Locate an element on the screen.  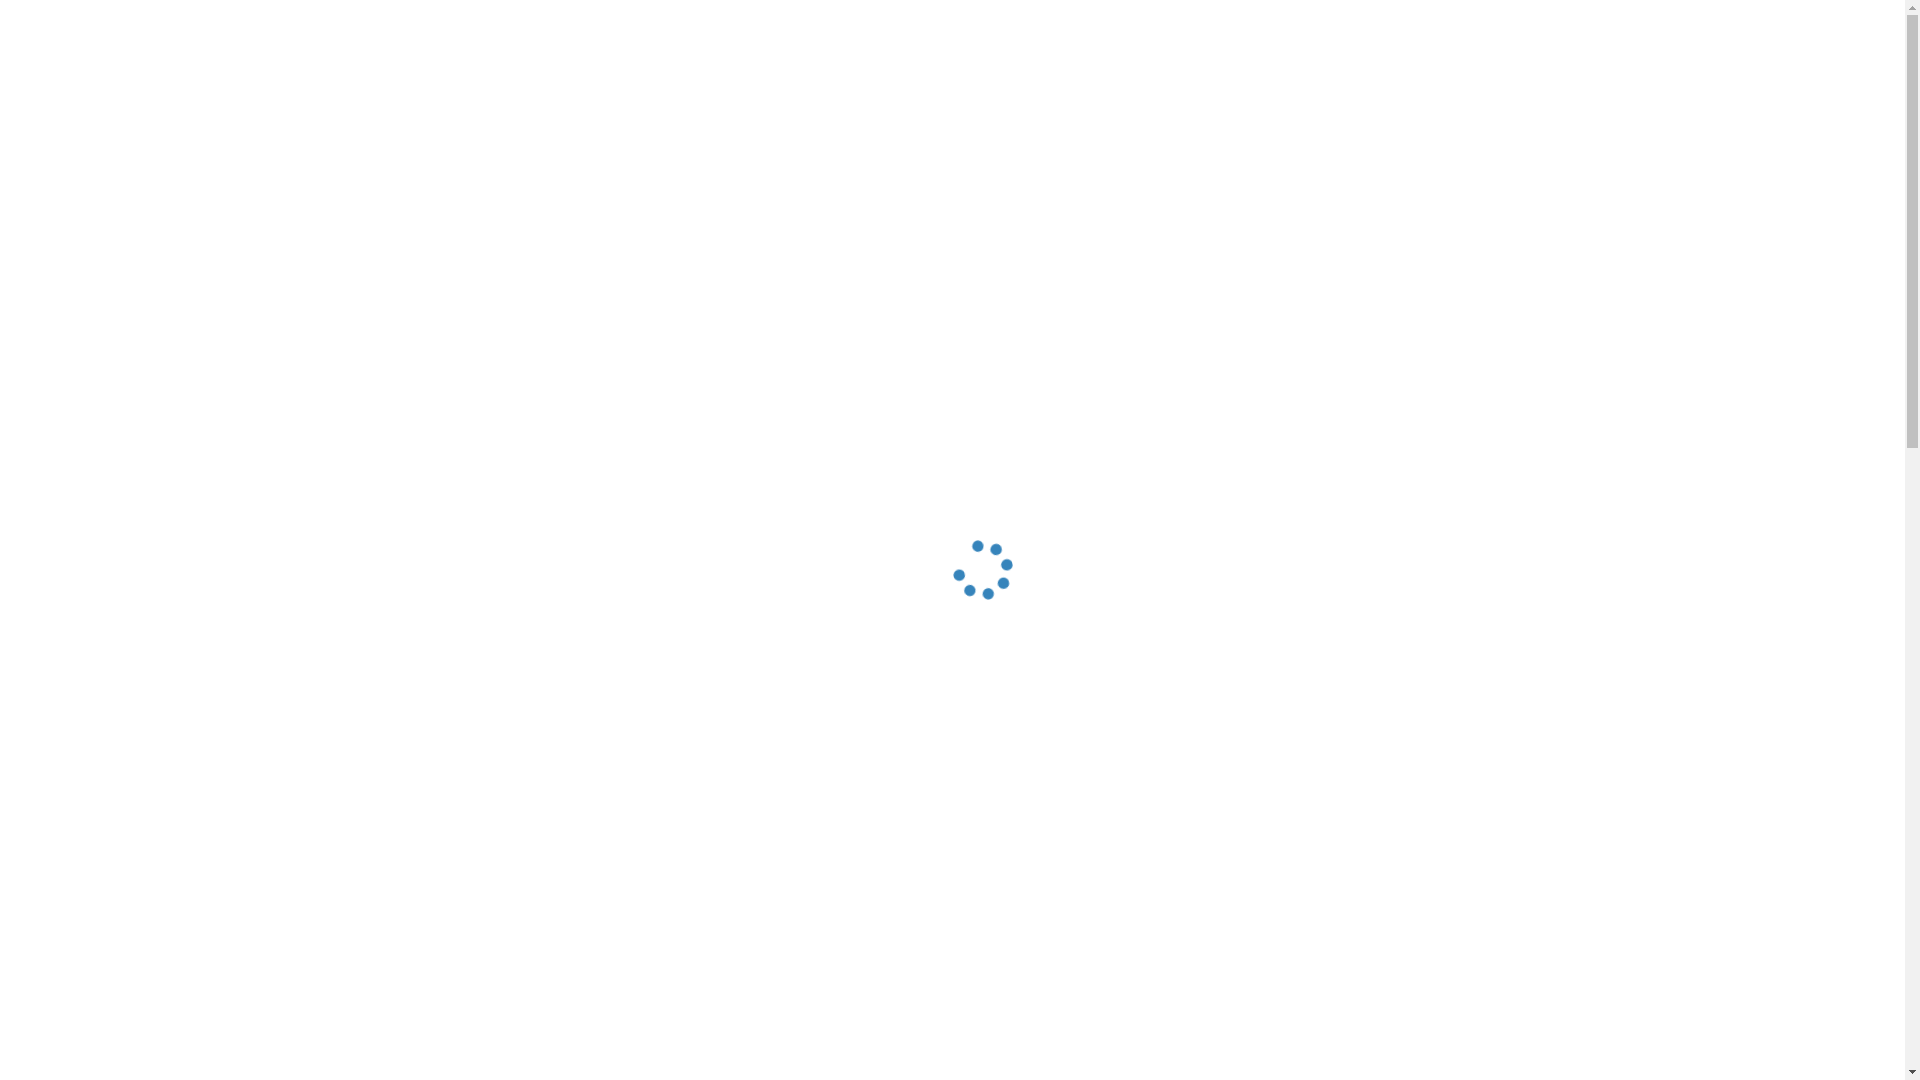
Gardening Supplies is located at coordinates (967, 172).